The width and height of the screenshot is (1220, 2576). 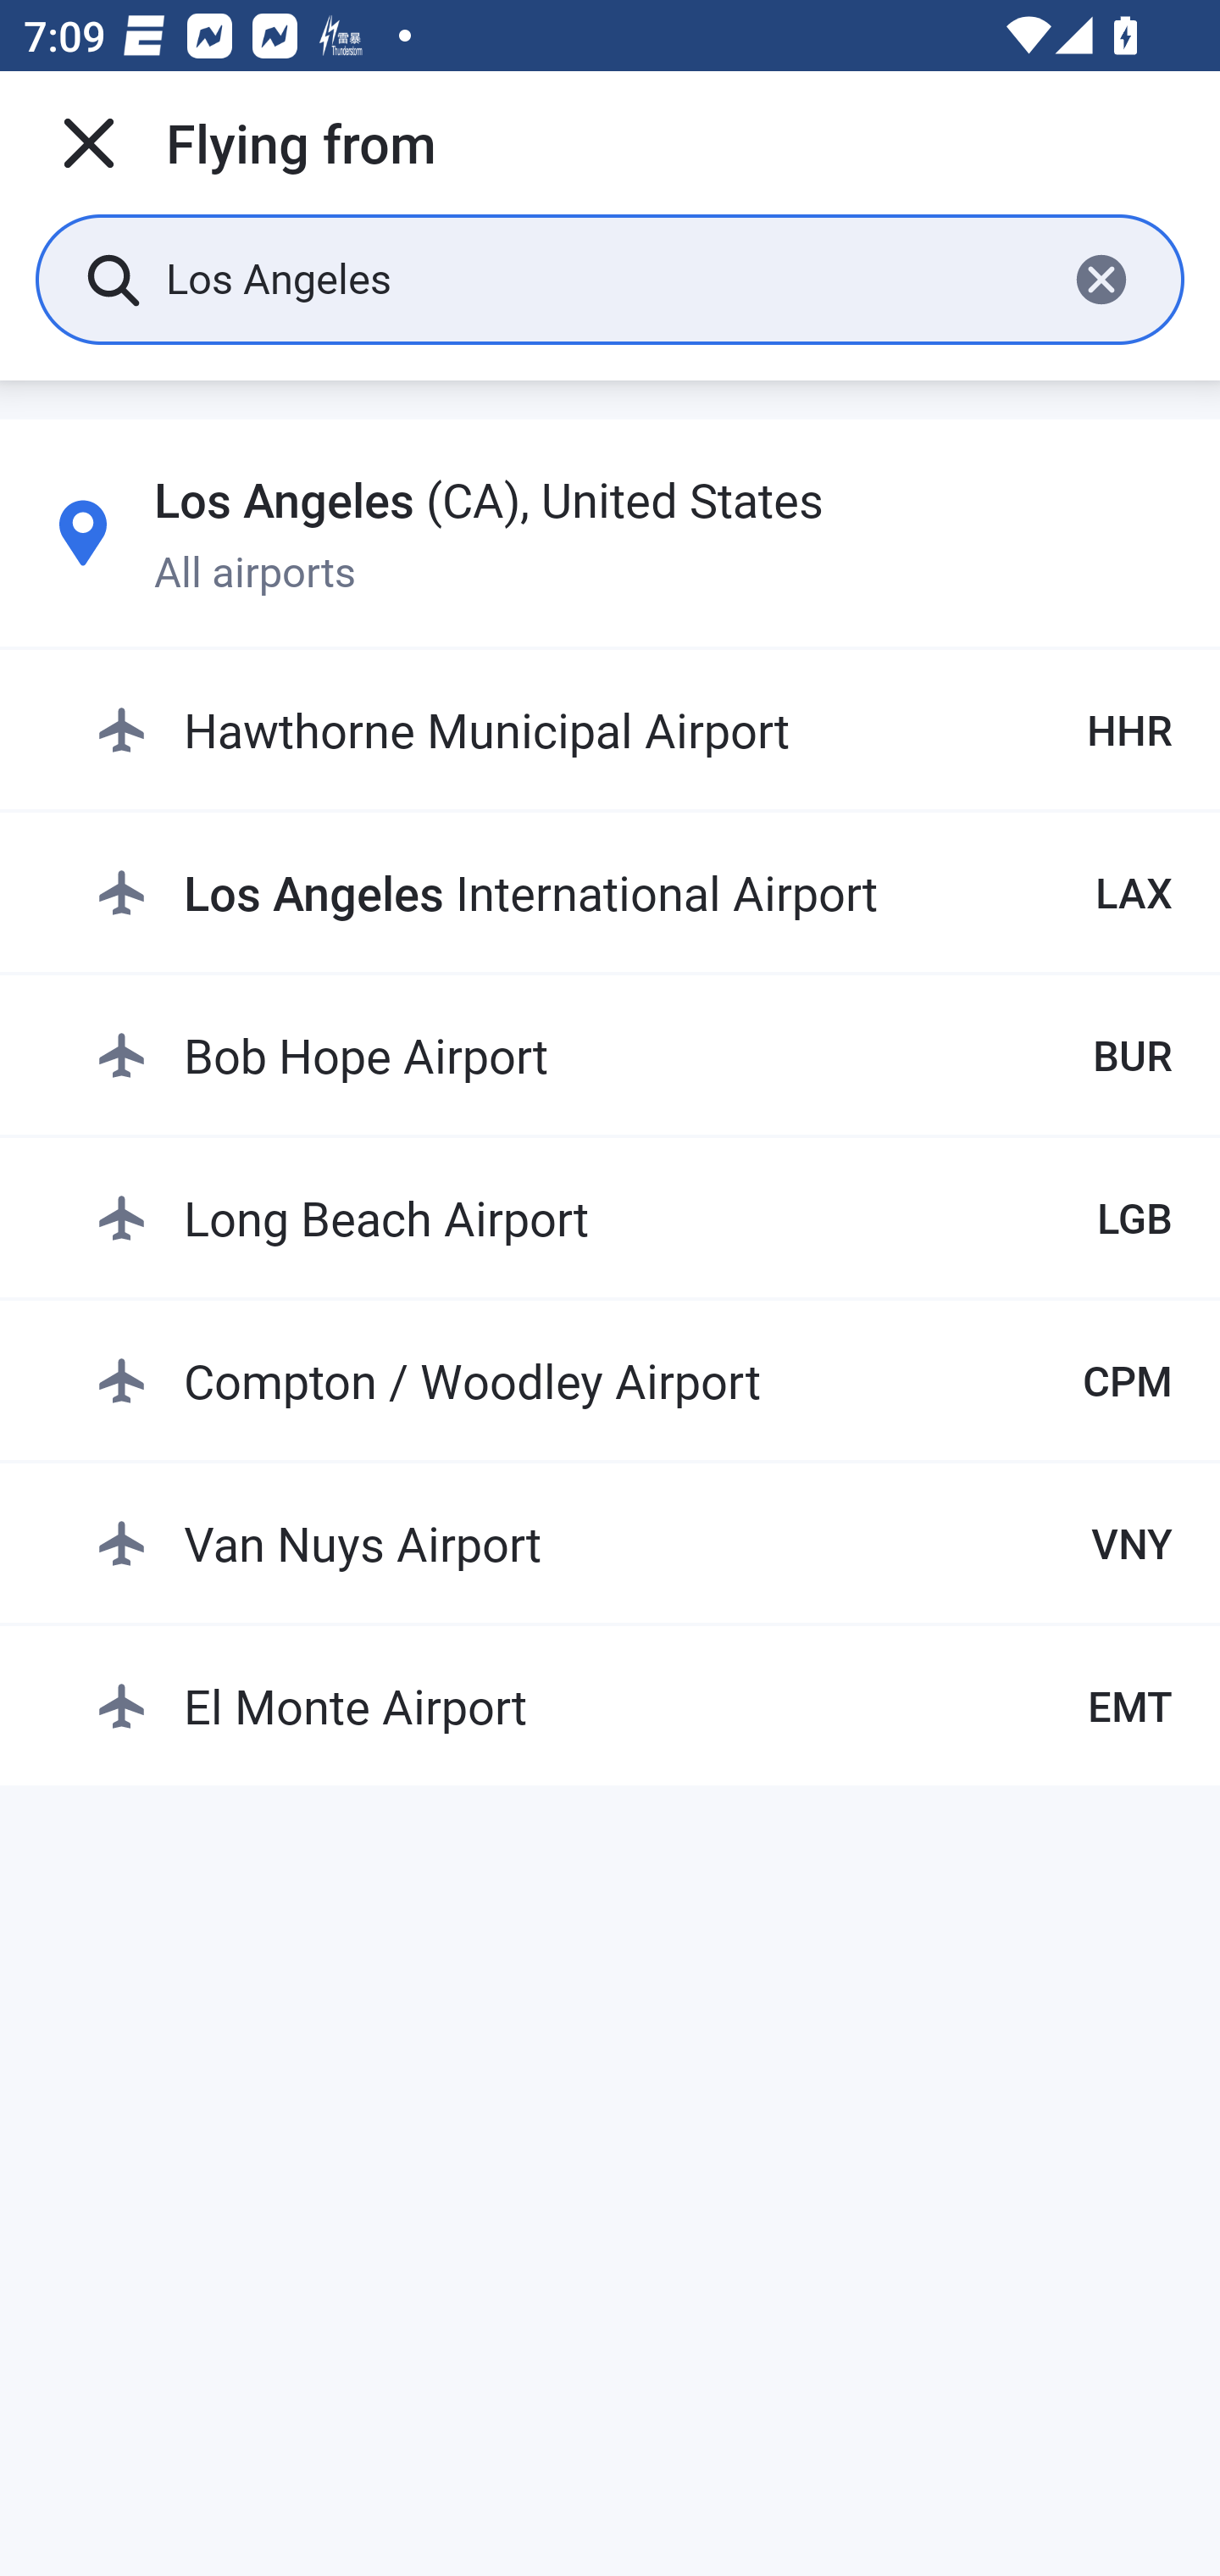 I want to click on Bob Hope Airport BUR, so click(x=634, y=1054).